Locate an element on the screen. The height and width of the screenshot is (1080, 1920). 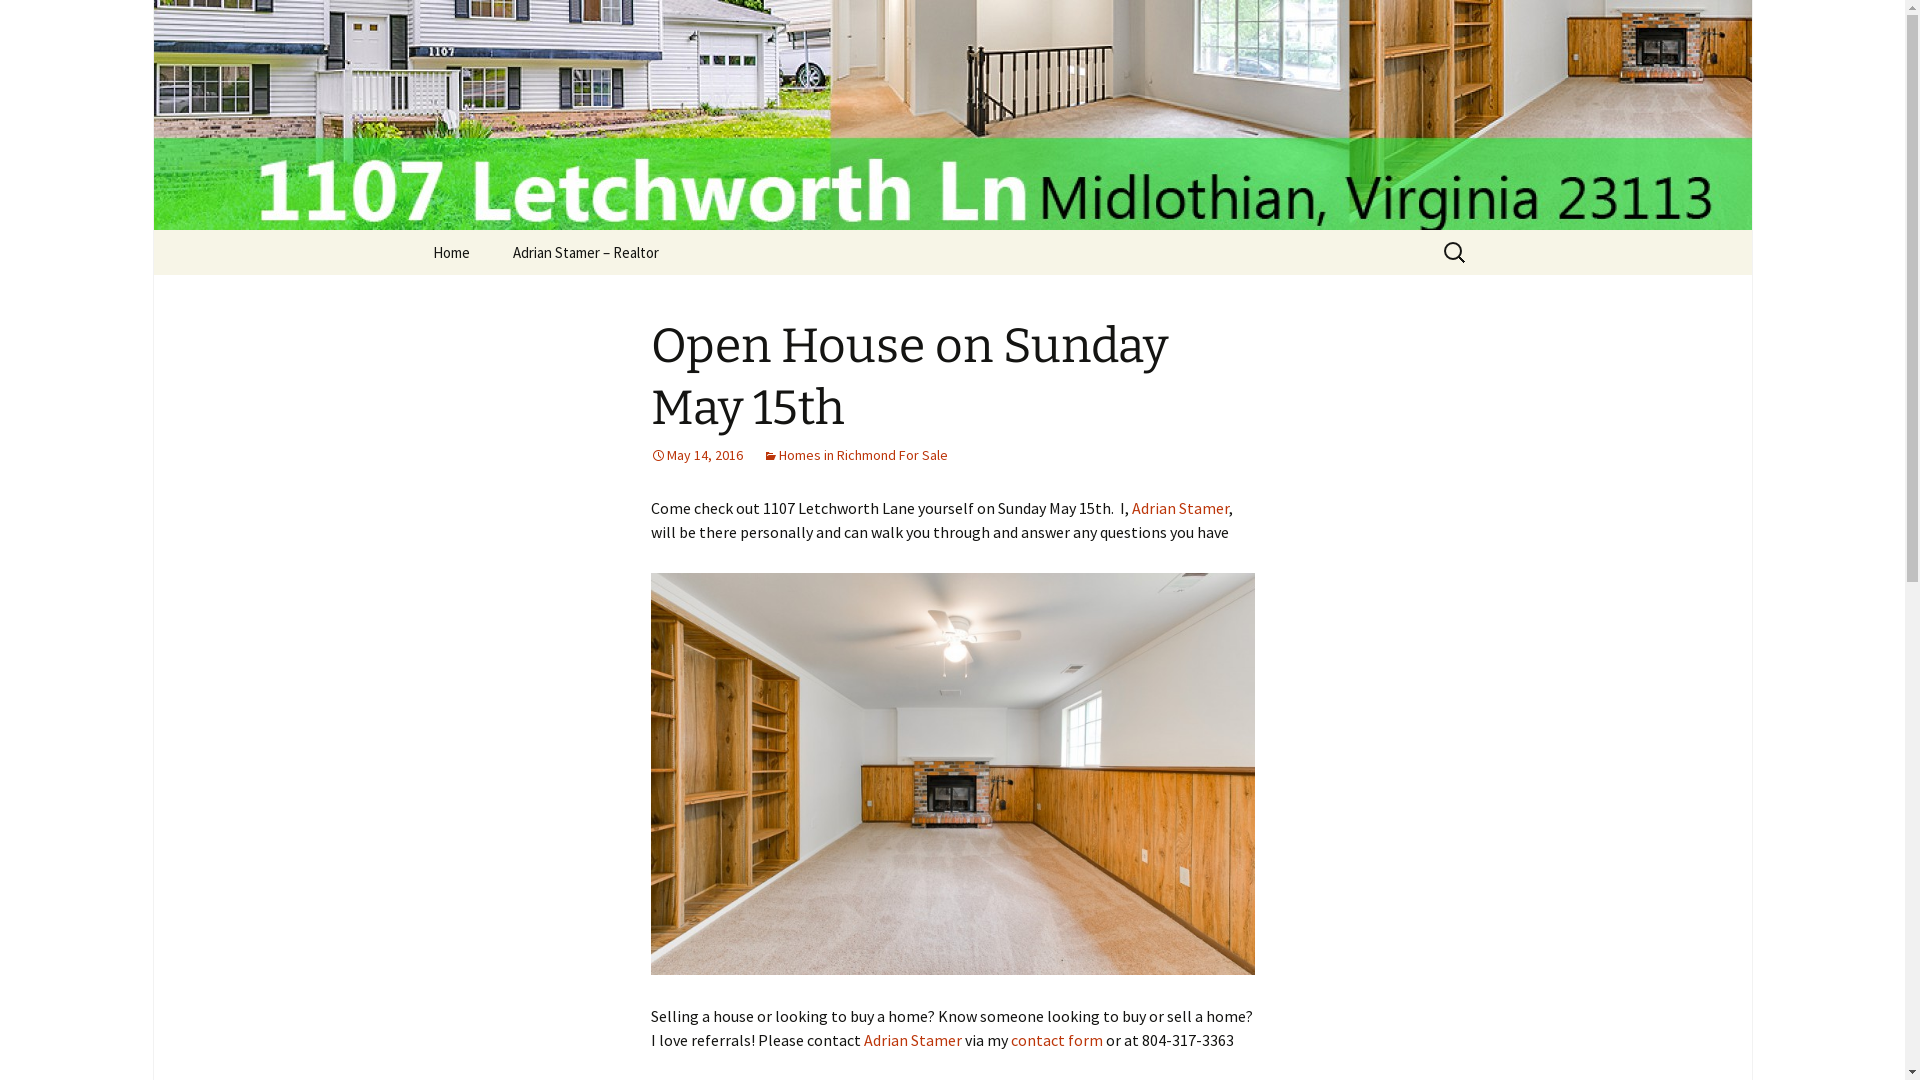
Homes in Richmond For Sale is located at coordinates (854, 455).